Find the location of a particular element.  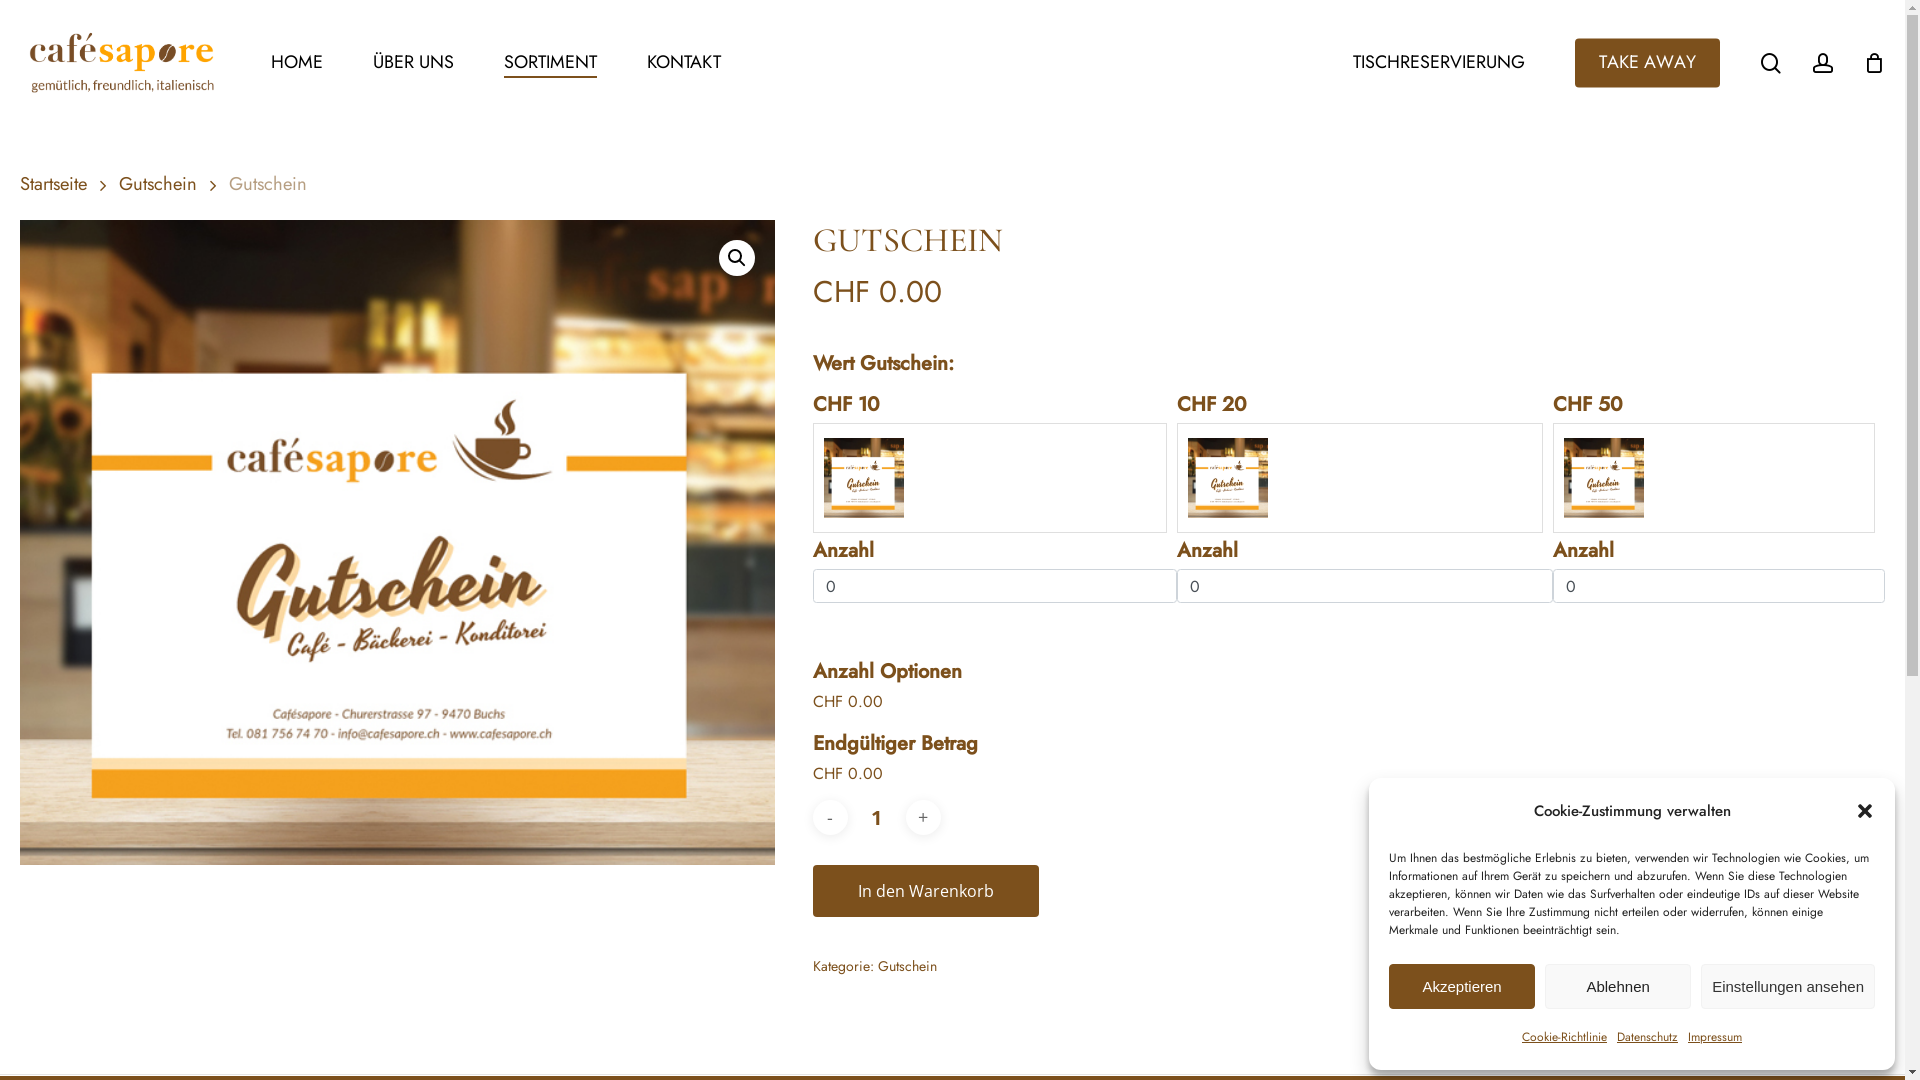

SORTIMENT is located at coordinates (550, 62).